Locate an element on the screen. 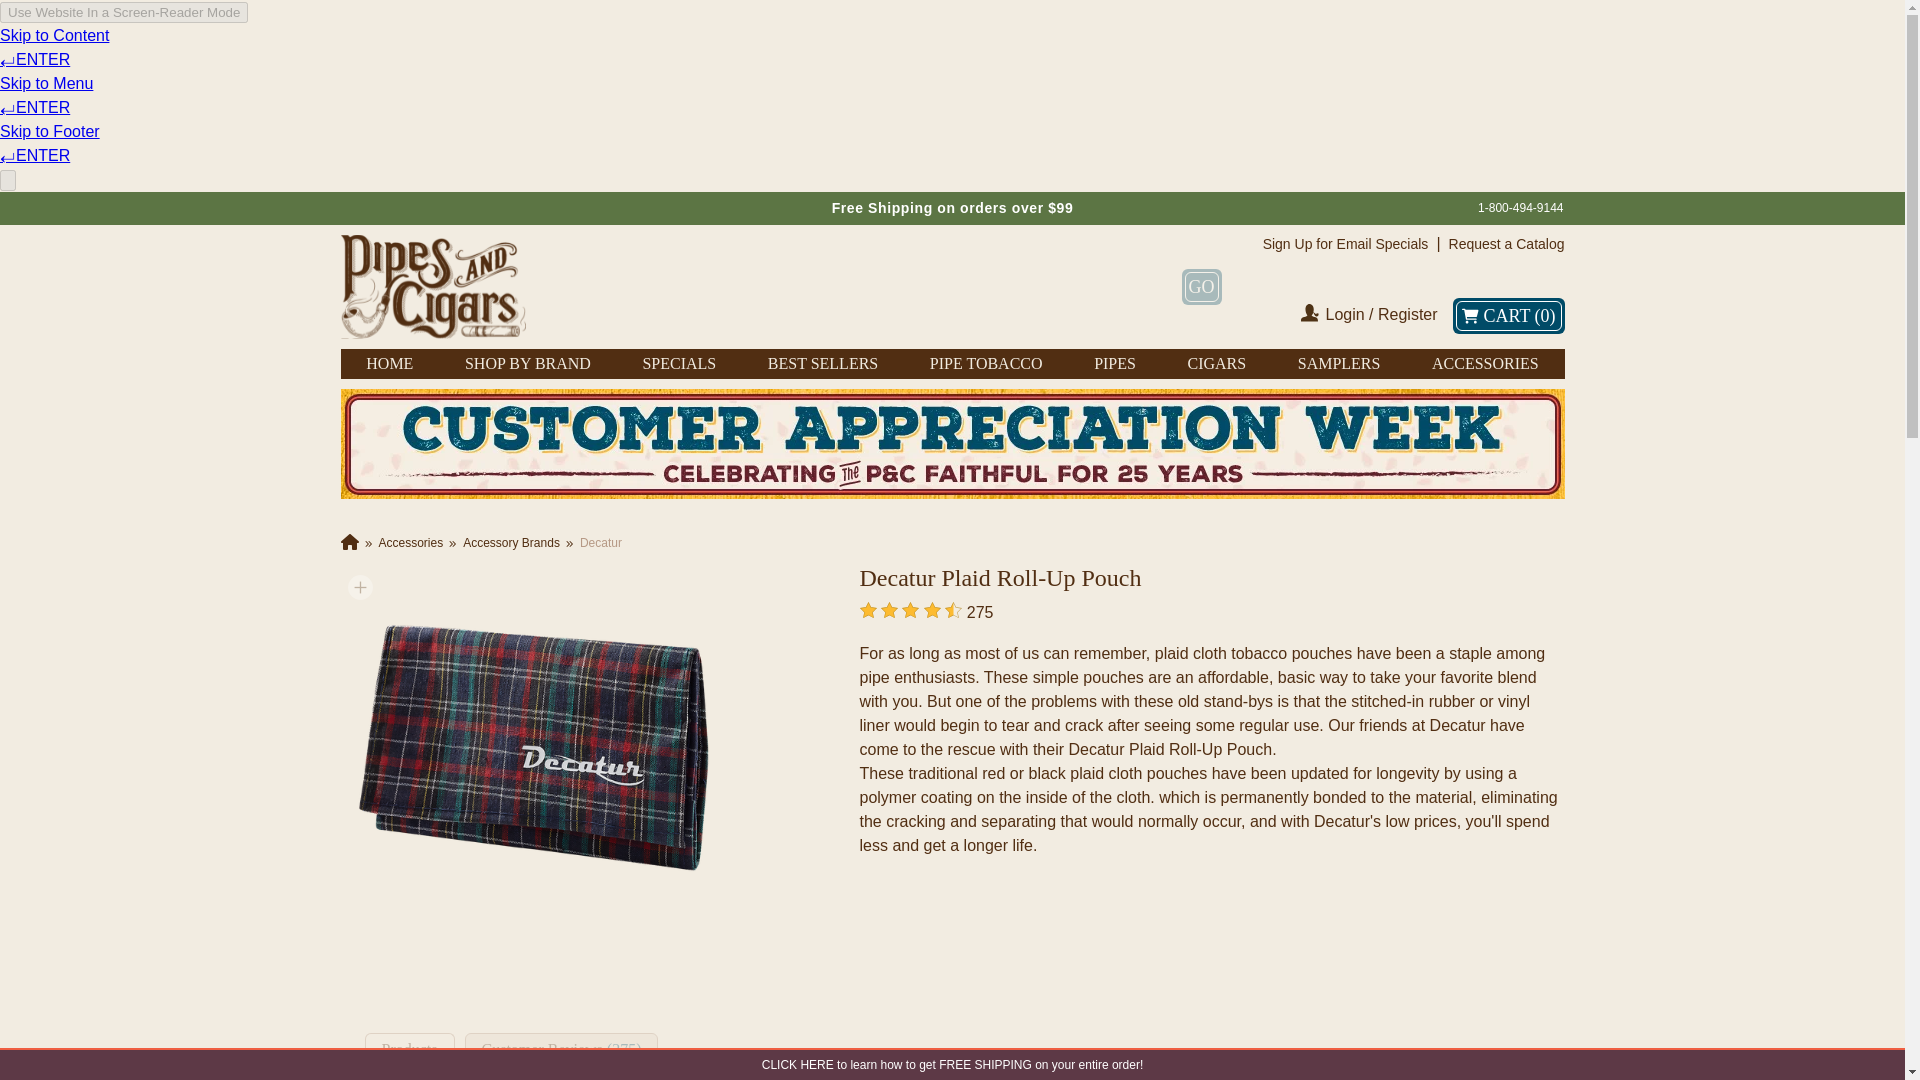  GO is located at coordinates (1202, 286).